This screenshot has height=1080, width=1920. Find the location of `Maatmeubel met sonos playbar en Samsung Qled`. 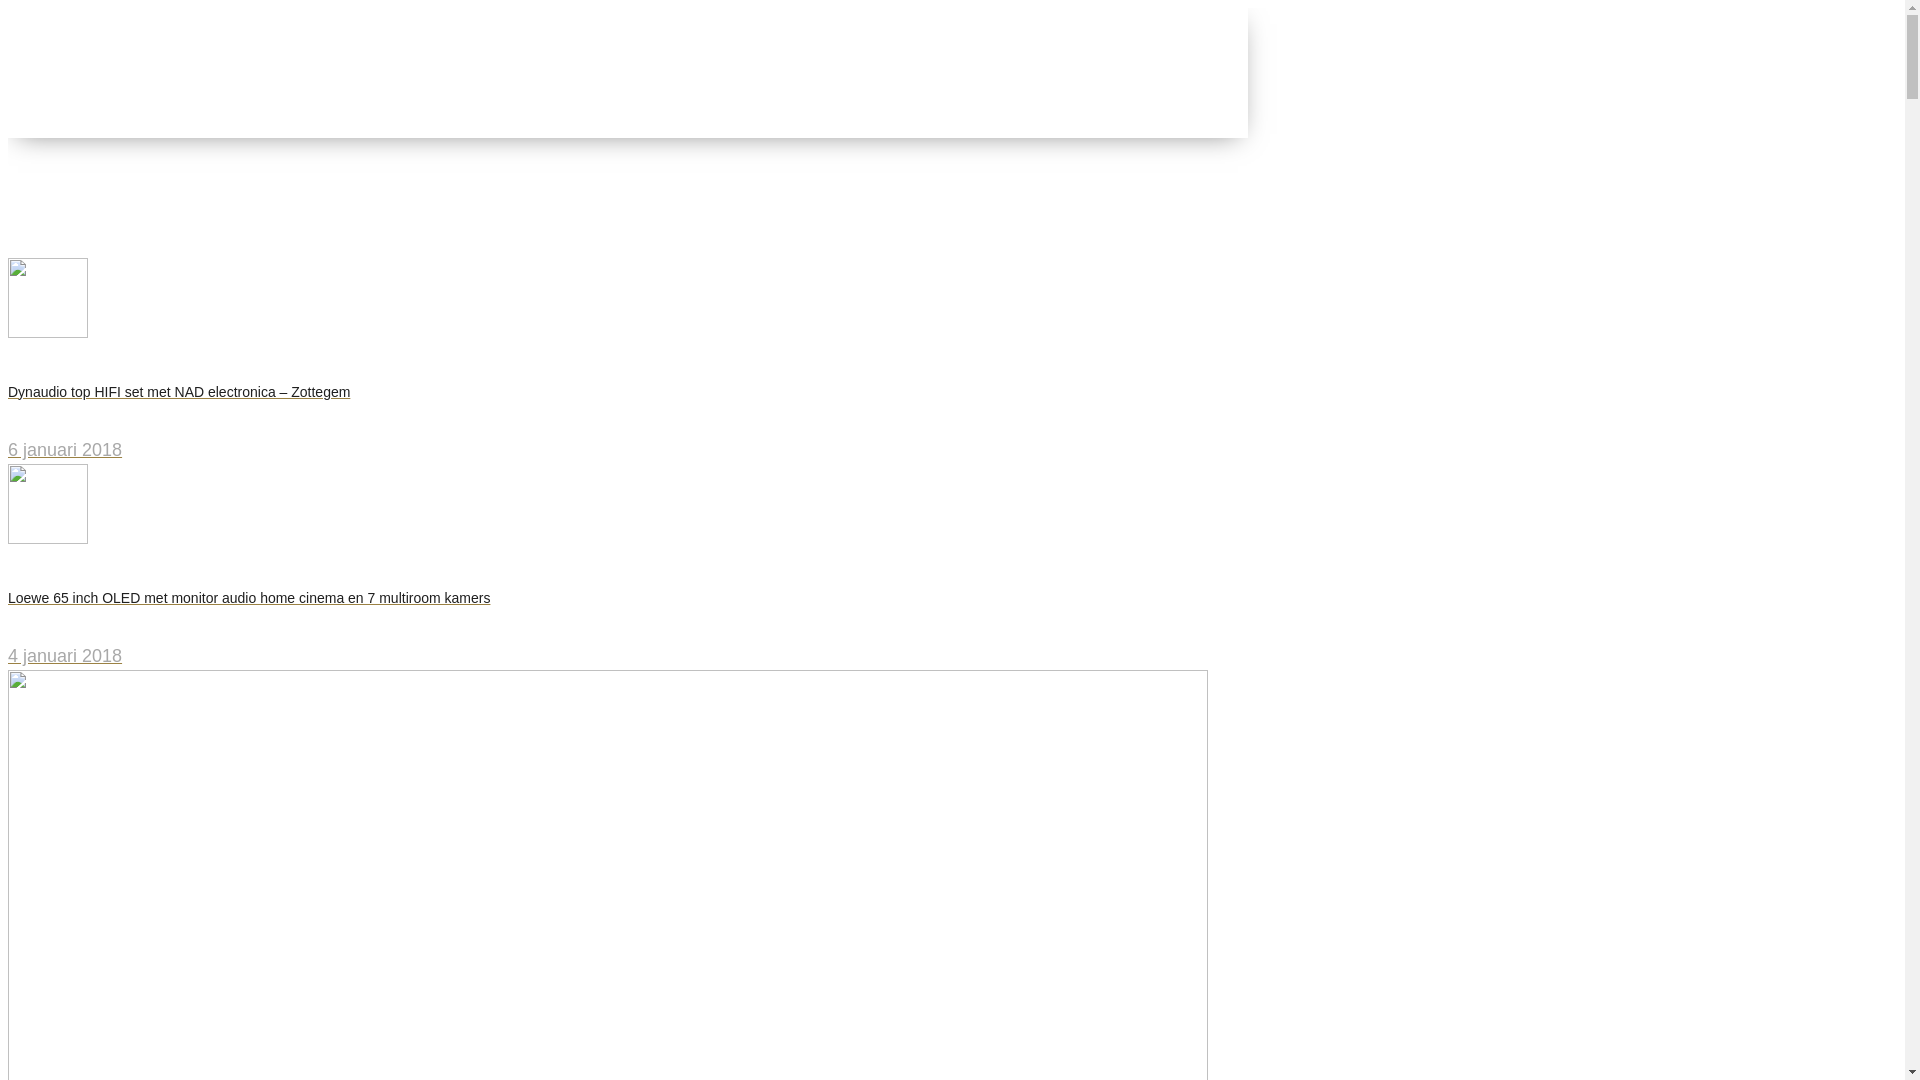

Maatmeubel met sonos playbar en Samsung Qled is located at coordinates (248, 226).